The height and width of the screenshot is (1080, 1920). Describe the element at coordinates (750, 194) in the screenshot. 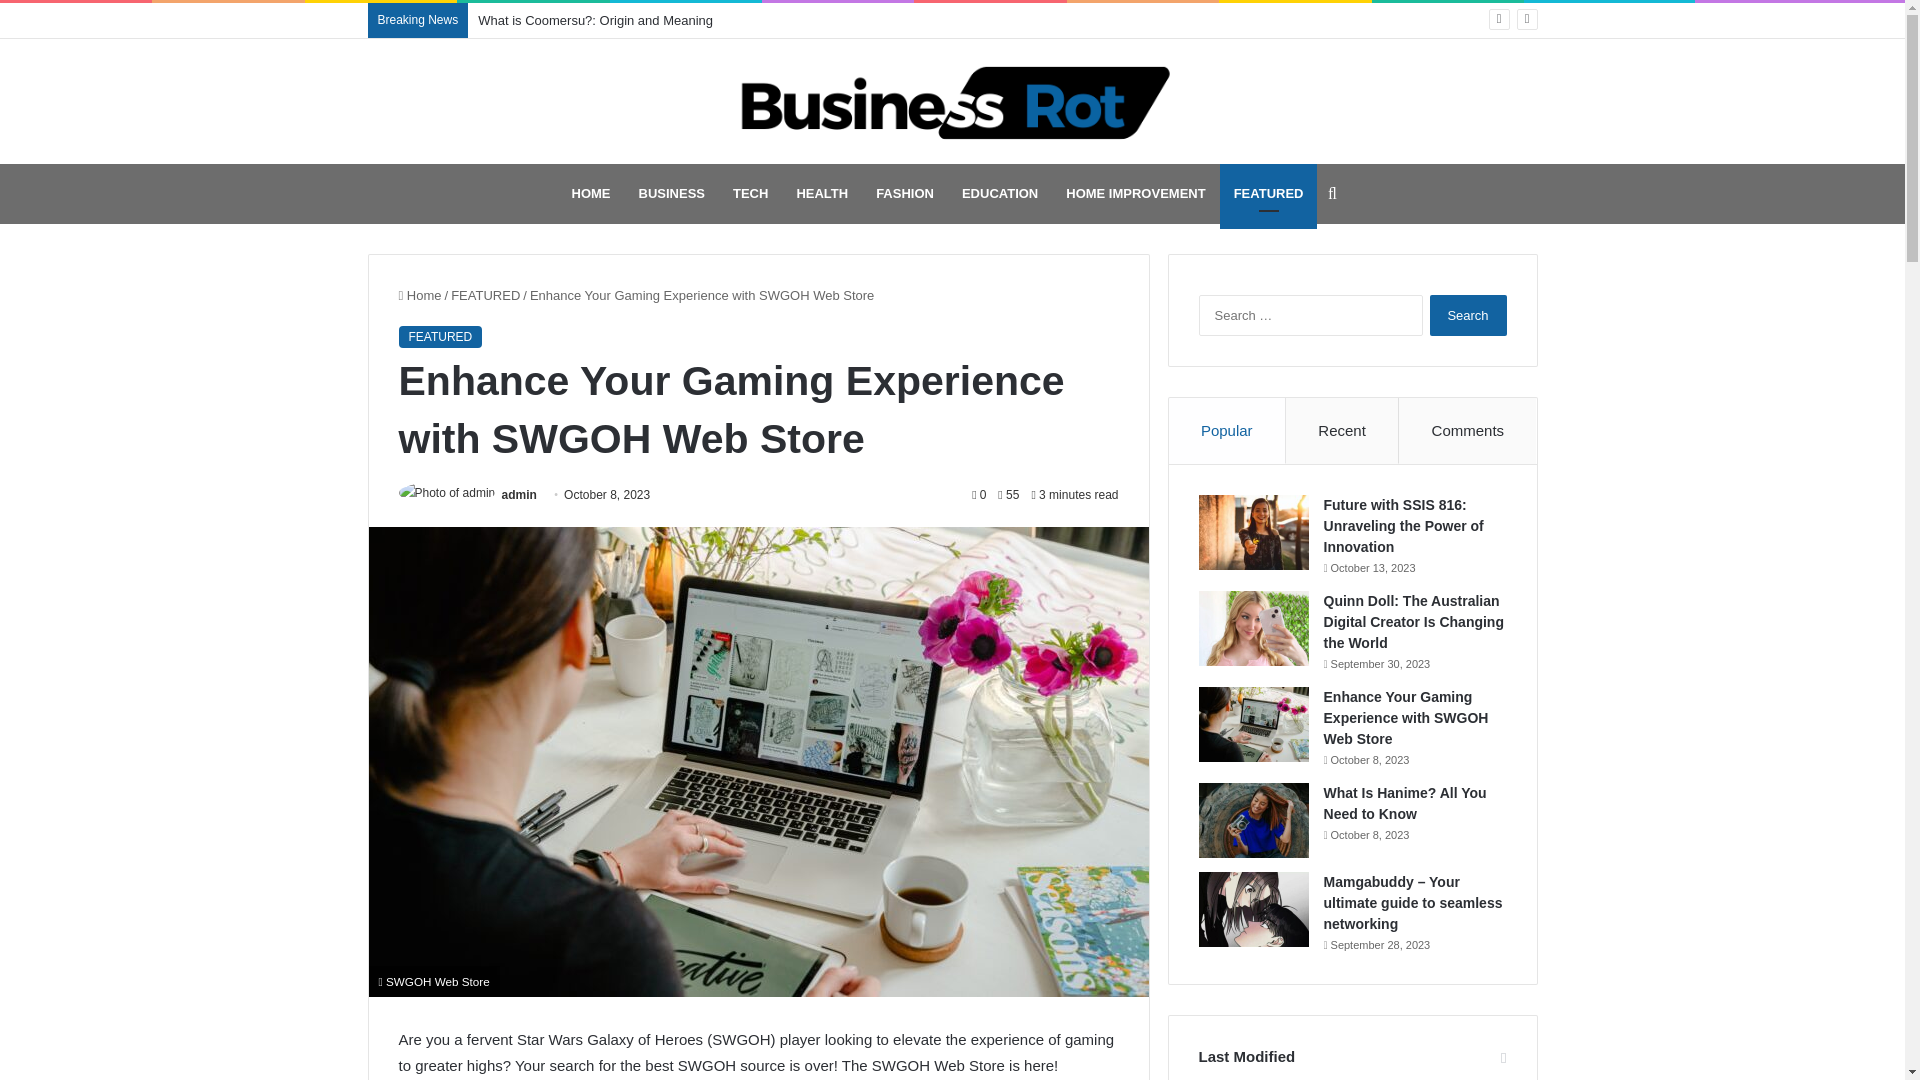

I see `TECH` at that location.